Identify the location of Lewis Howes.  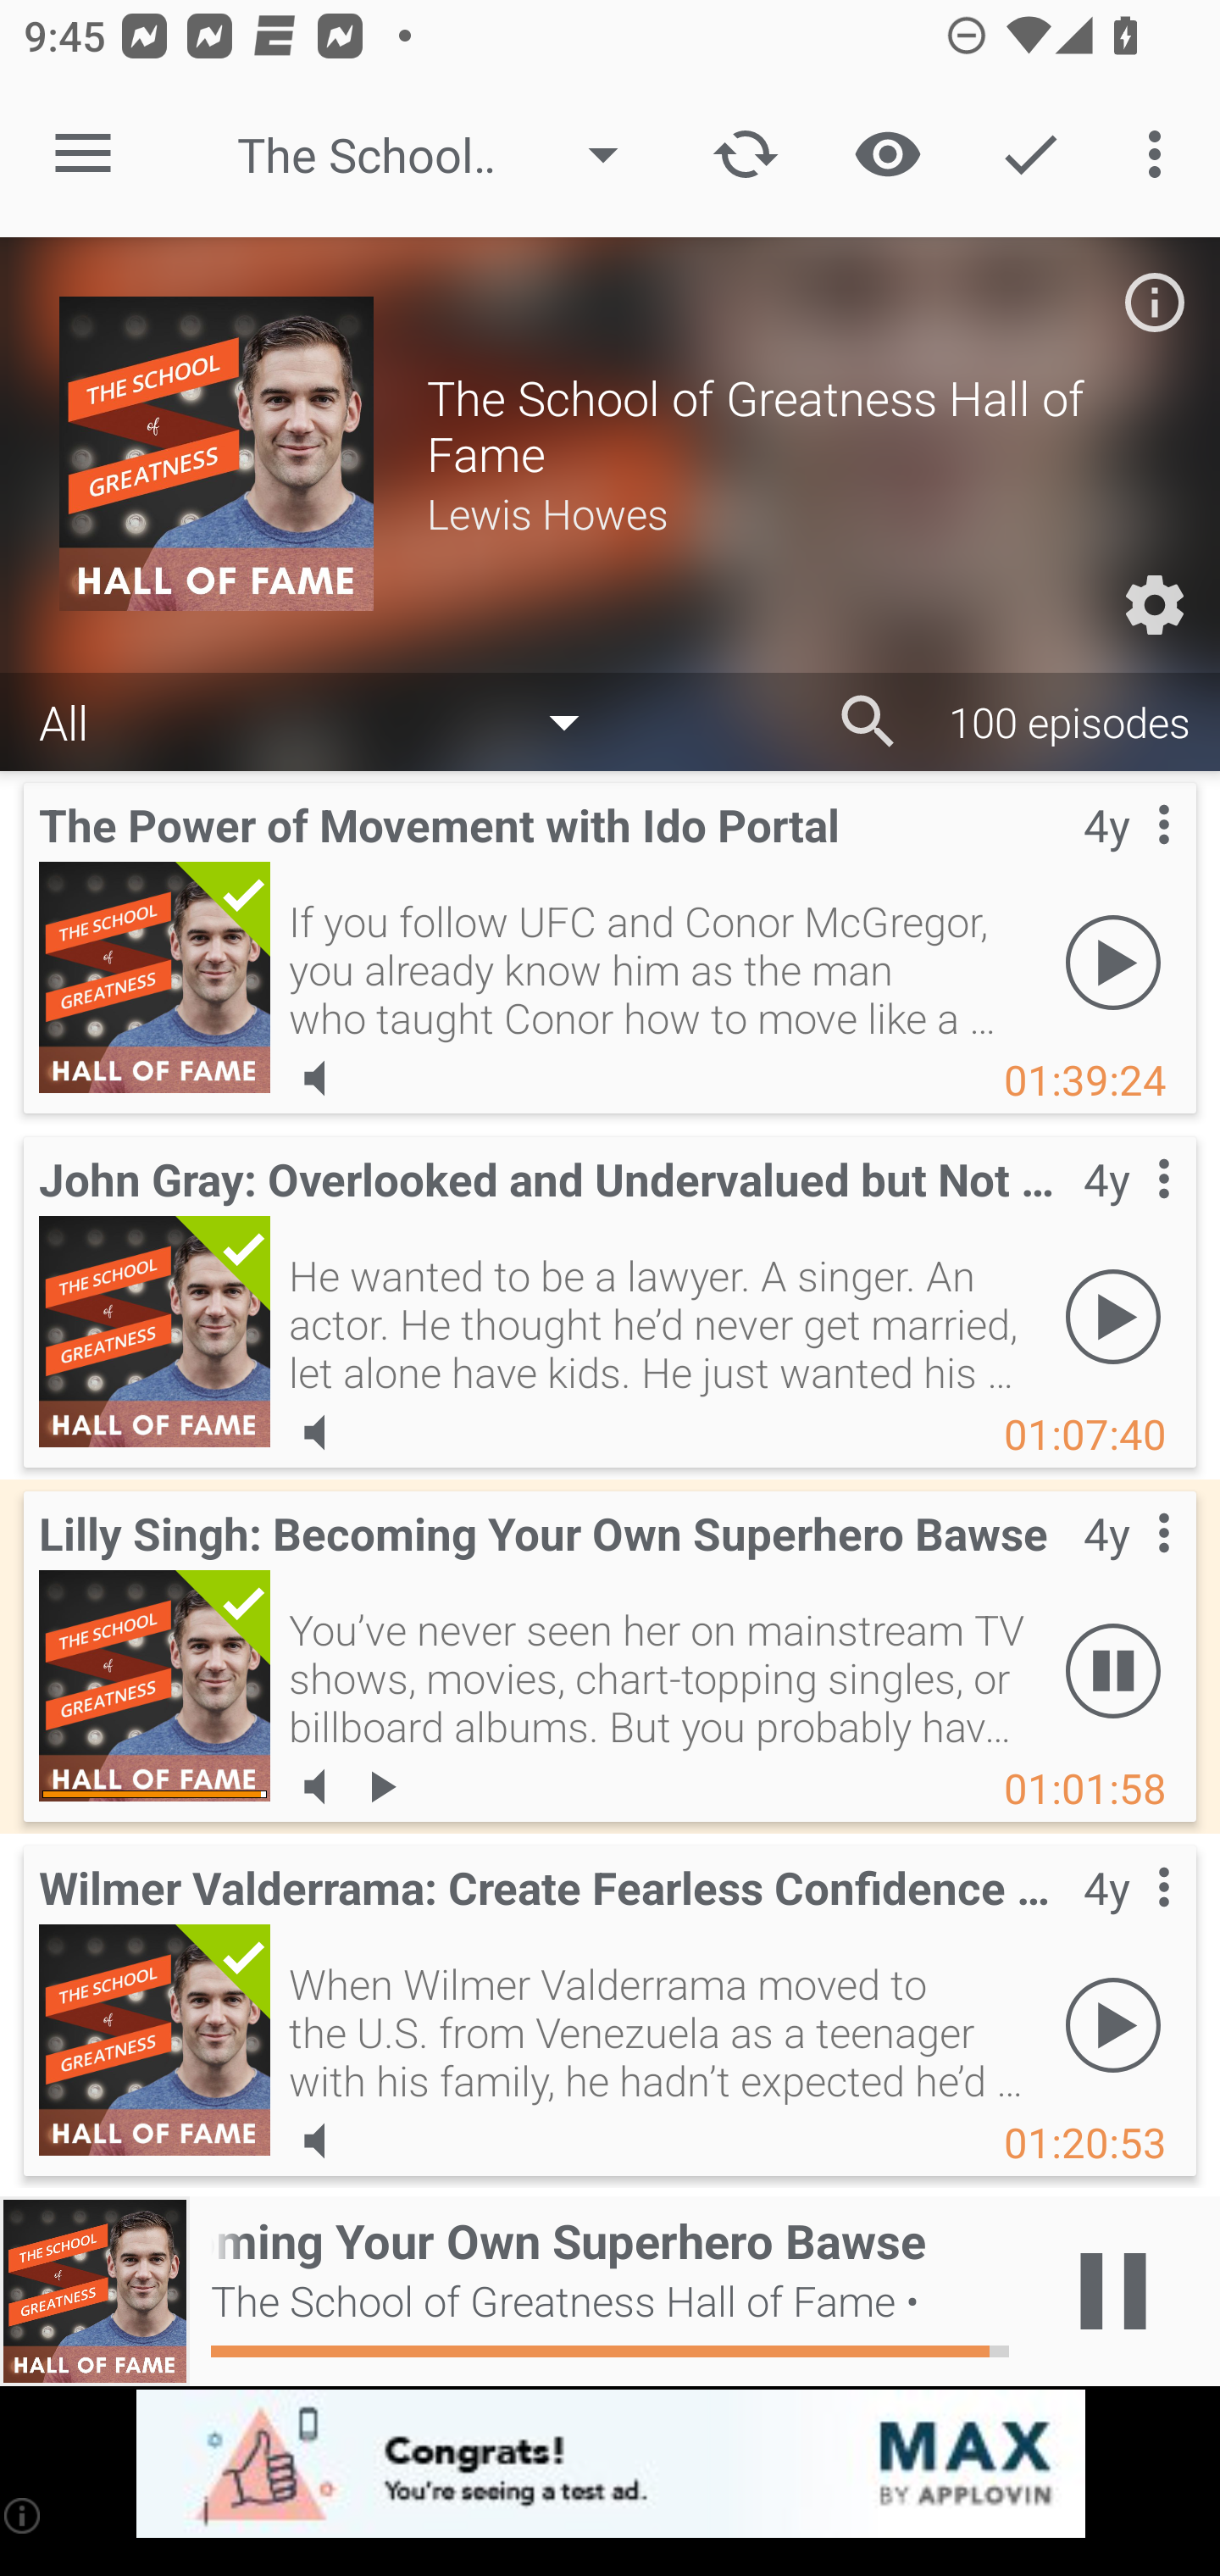
(793, 512).